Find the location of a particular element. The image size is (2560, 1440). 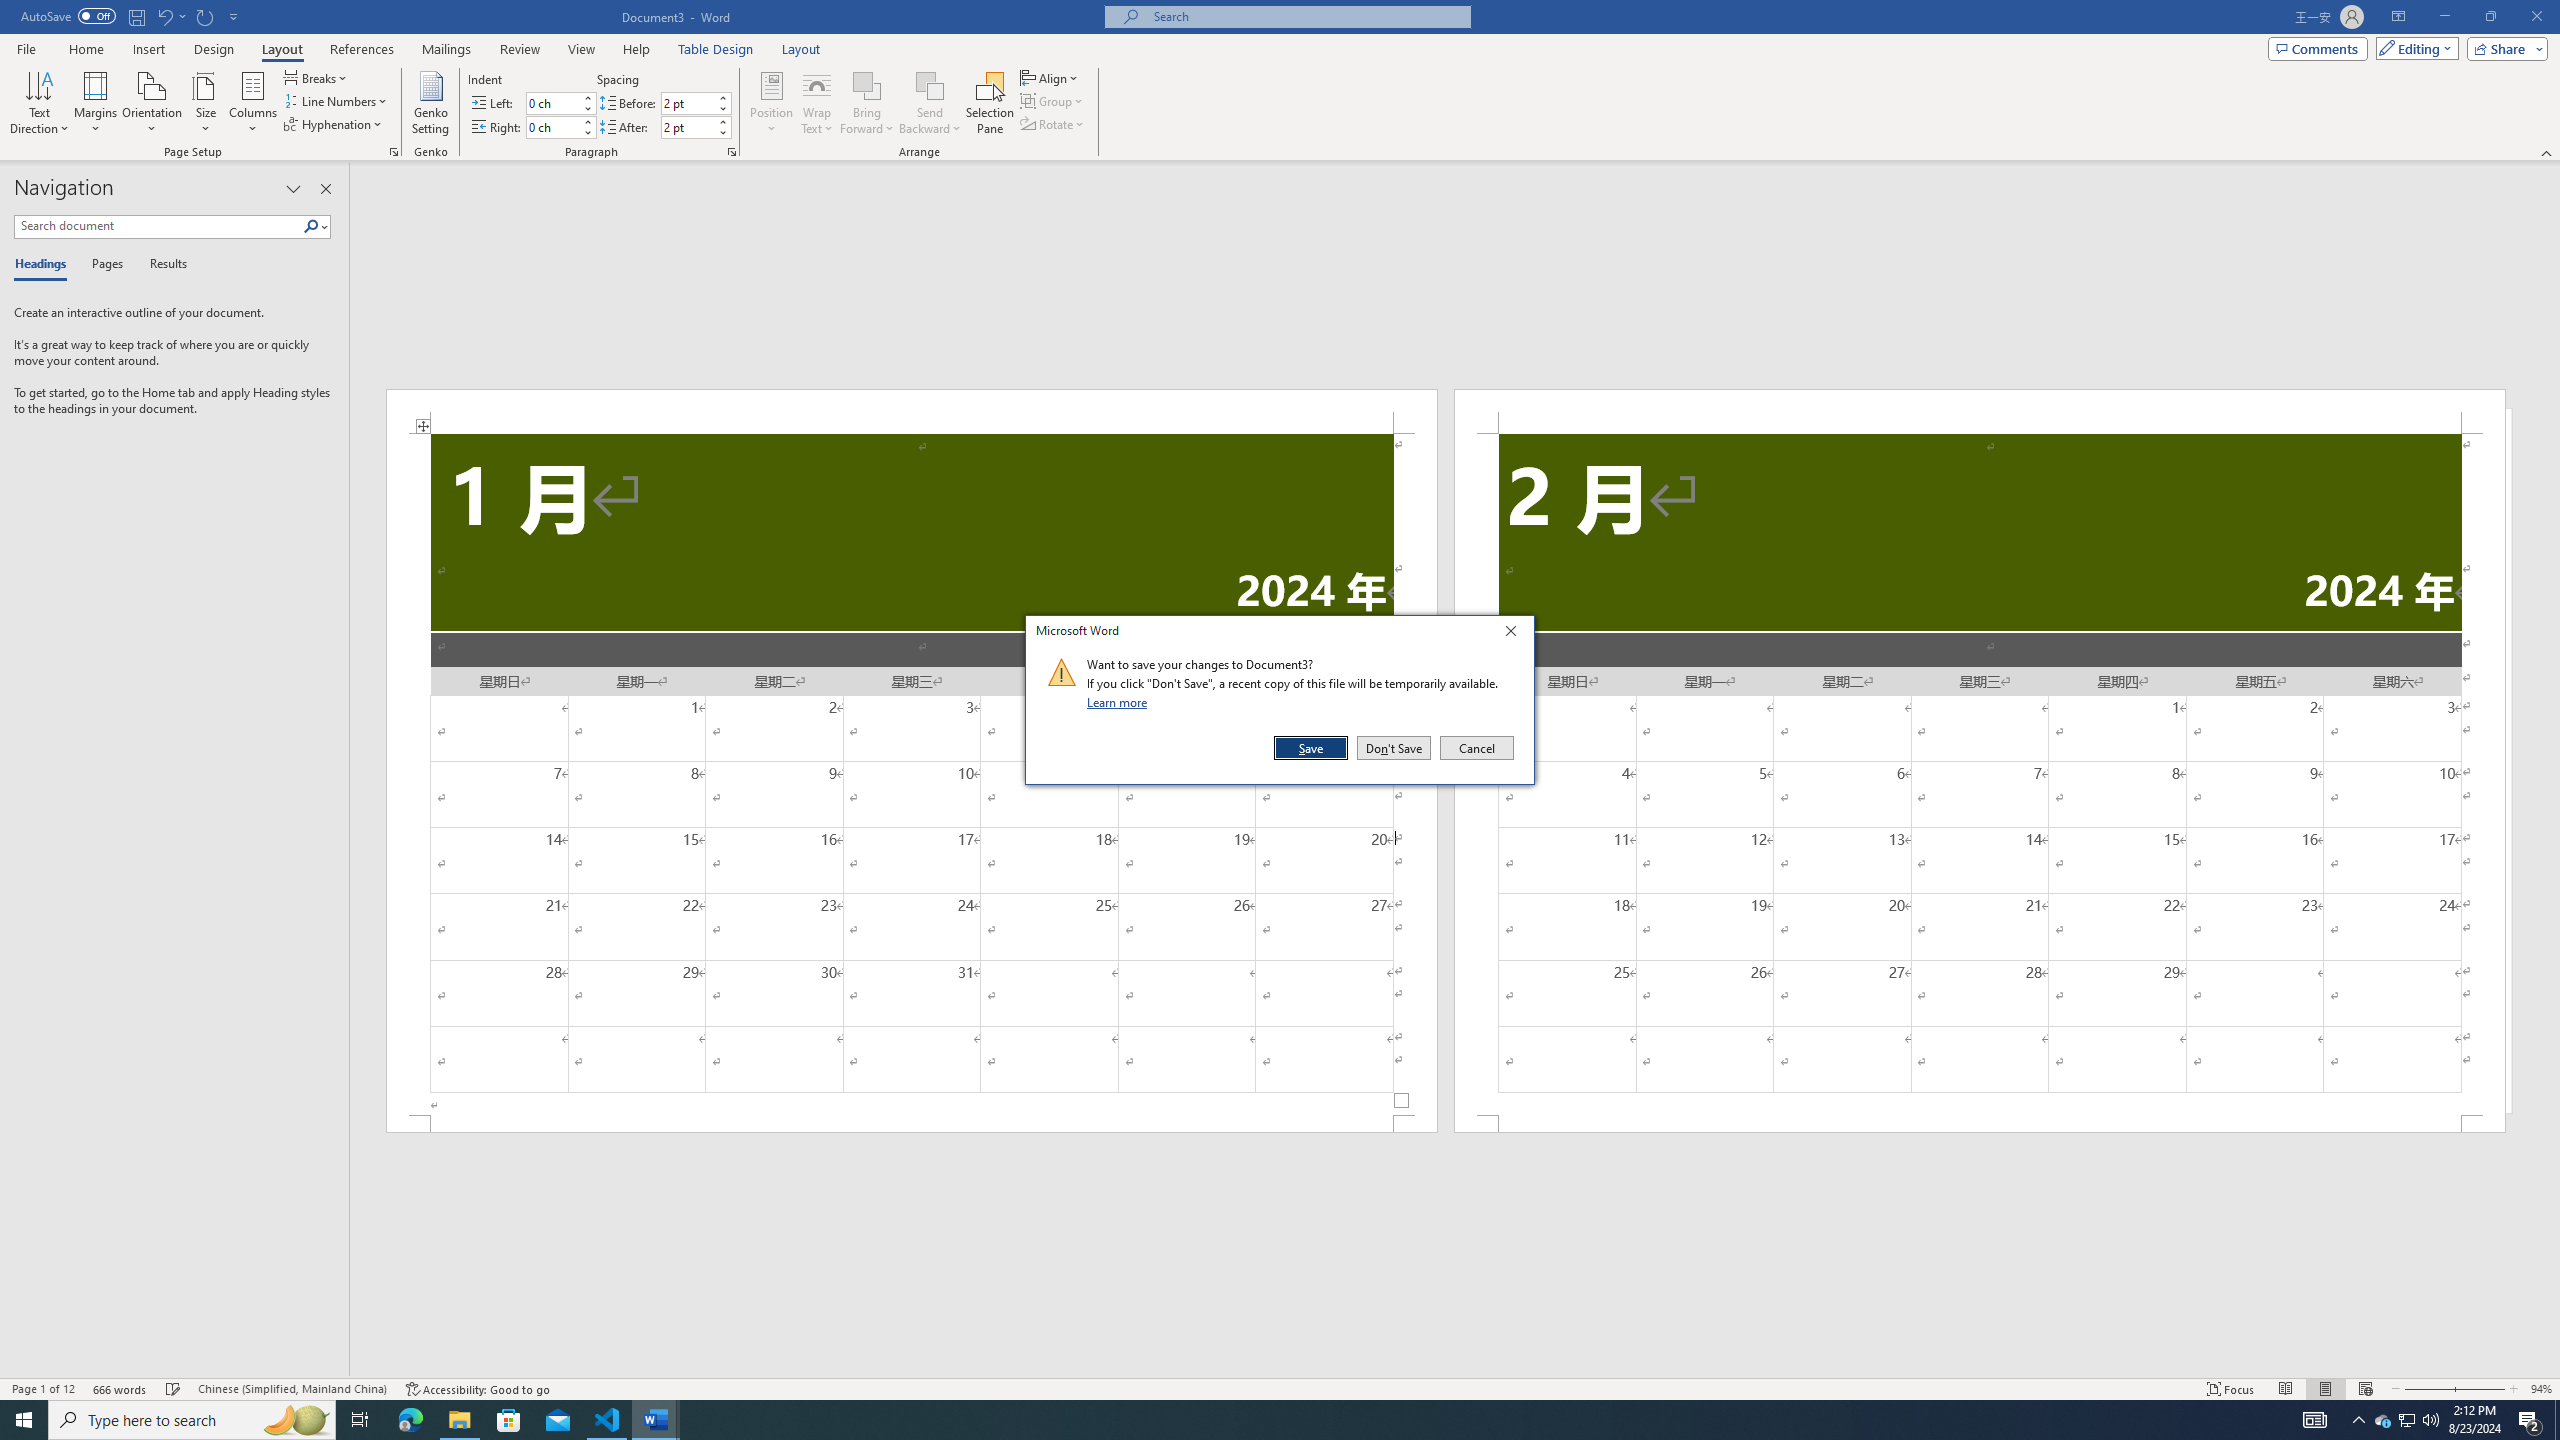

Footer -Section 2- is located at coordinates (1980, 1124).